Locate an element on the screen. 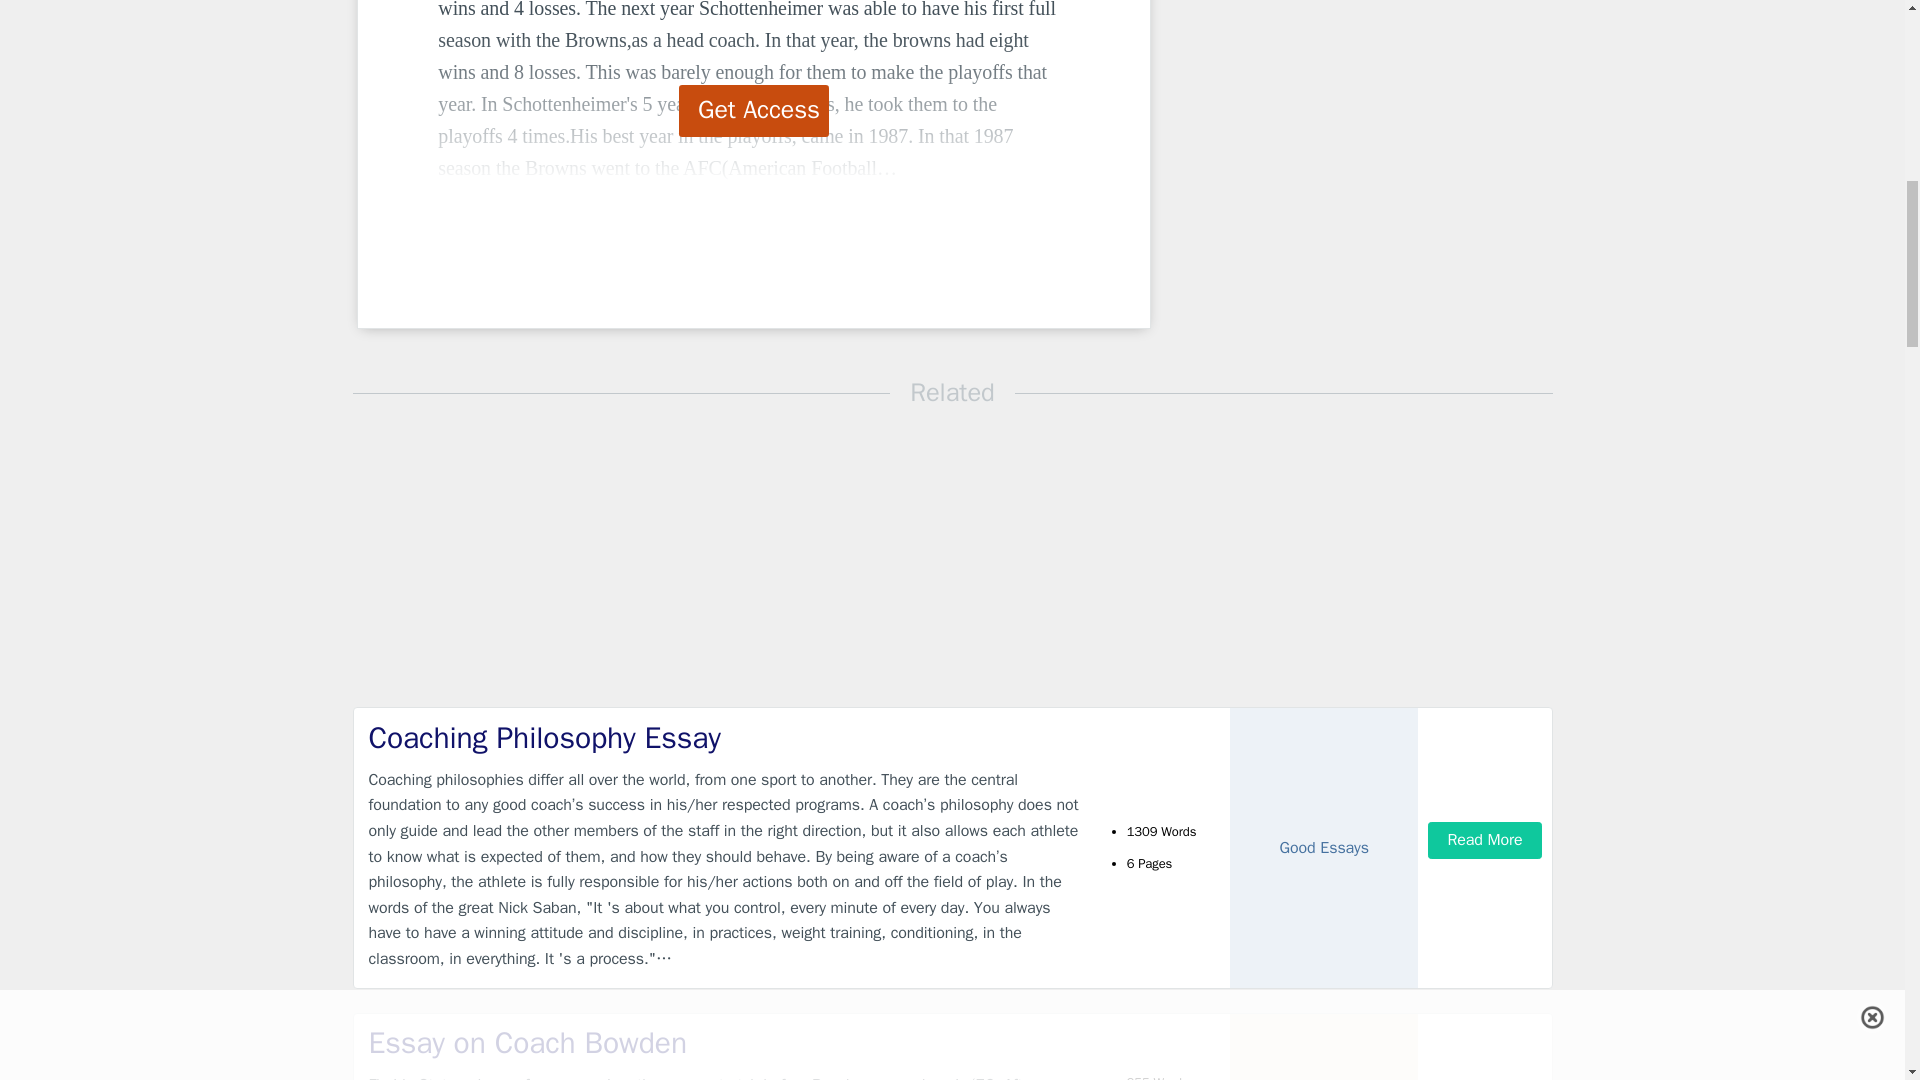 The height and width of the screenshot is (1080, 1920). Essay on Coach Bowden is located at coordinates (724, 1042).